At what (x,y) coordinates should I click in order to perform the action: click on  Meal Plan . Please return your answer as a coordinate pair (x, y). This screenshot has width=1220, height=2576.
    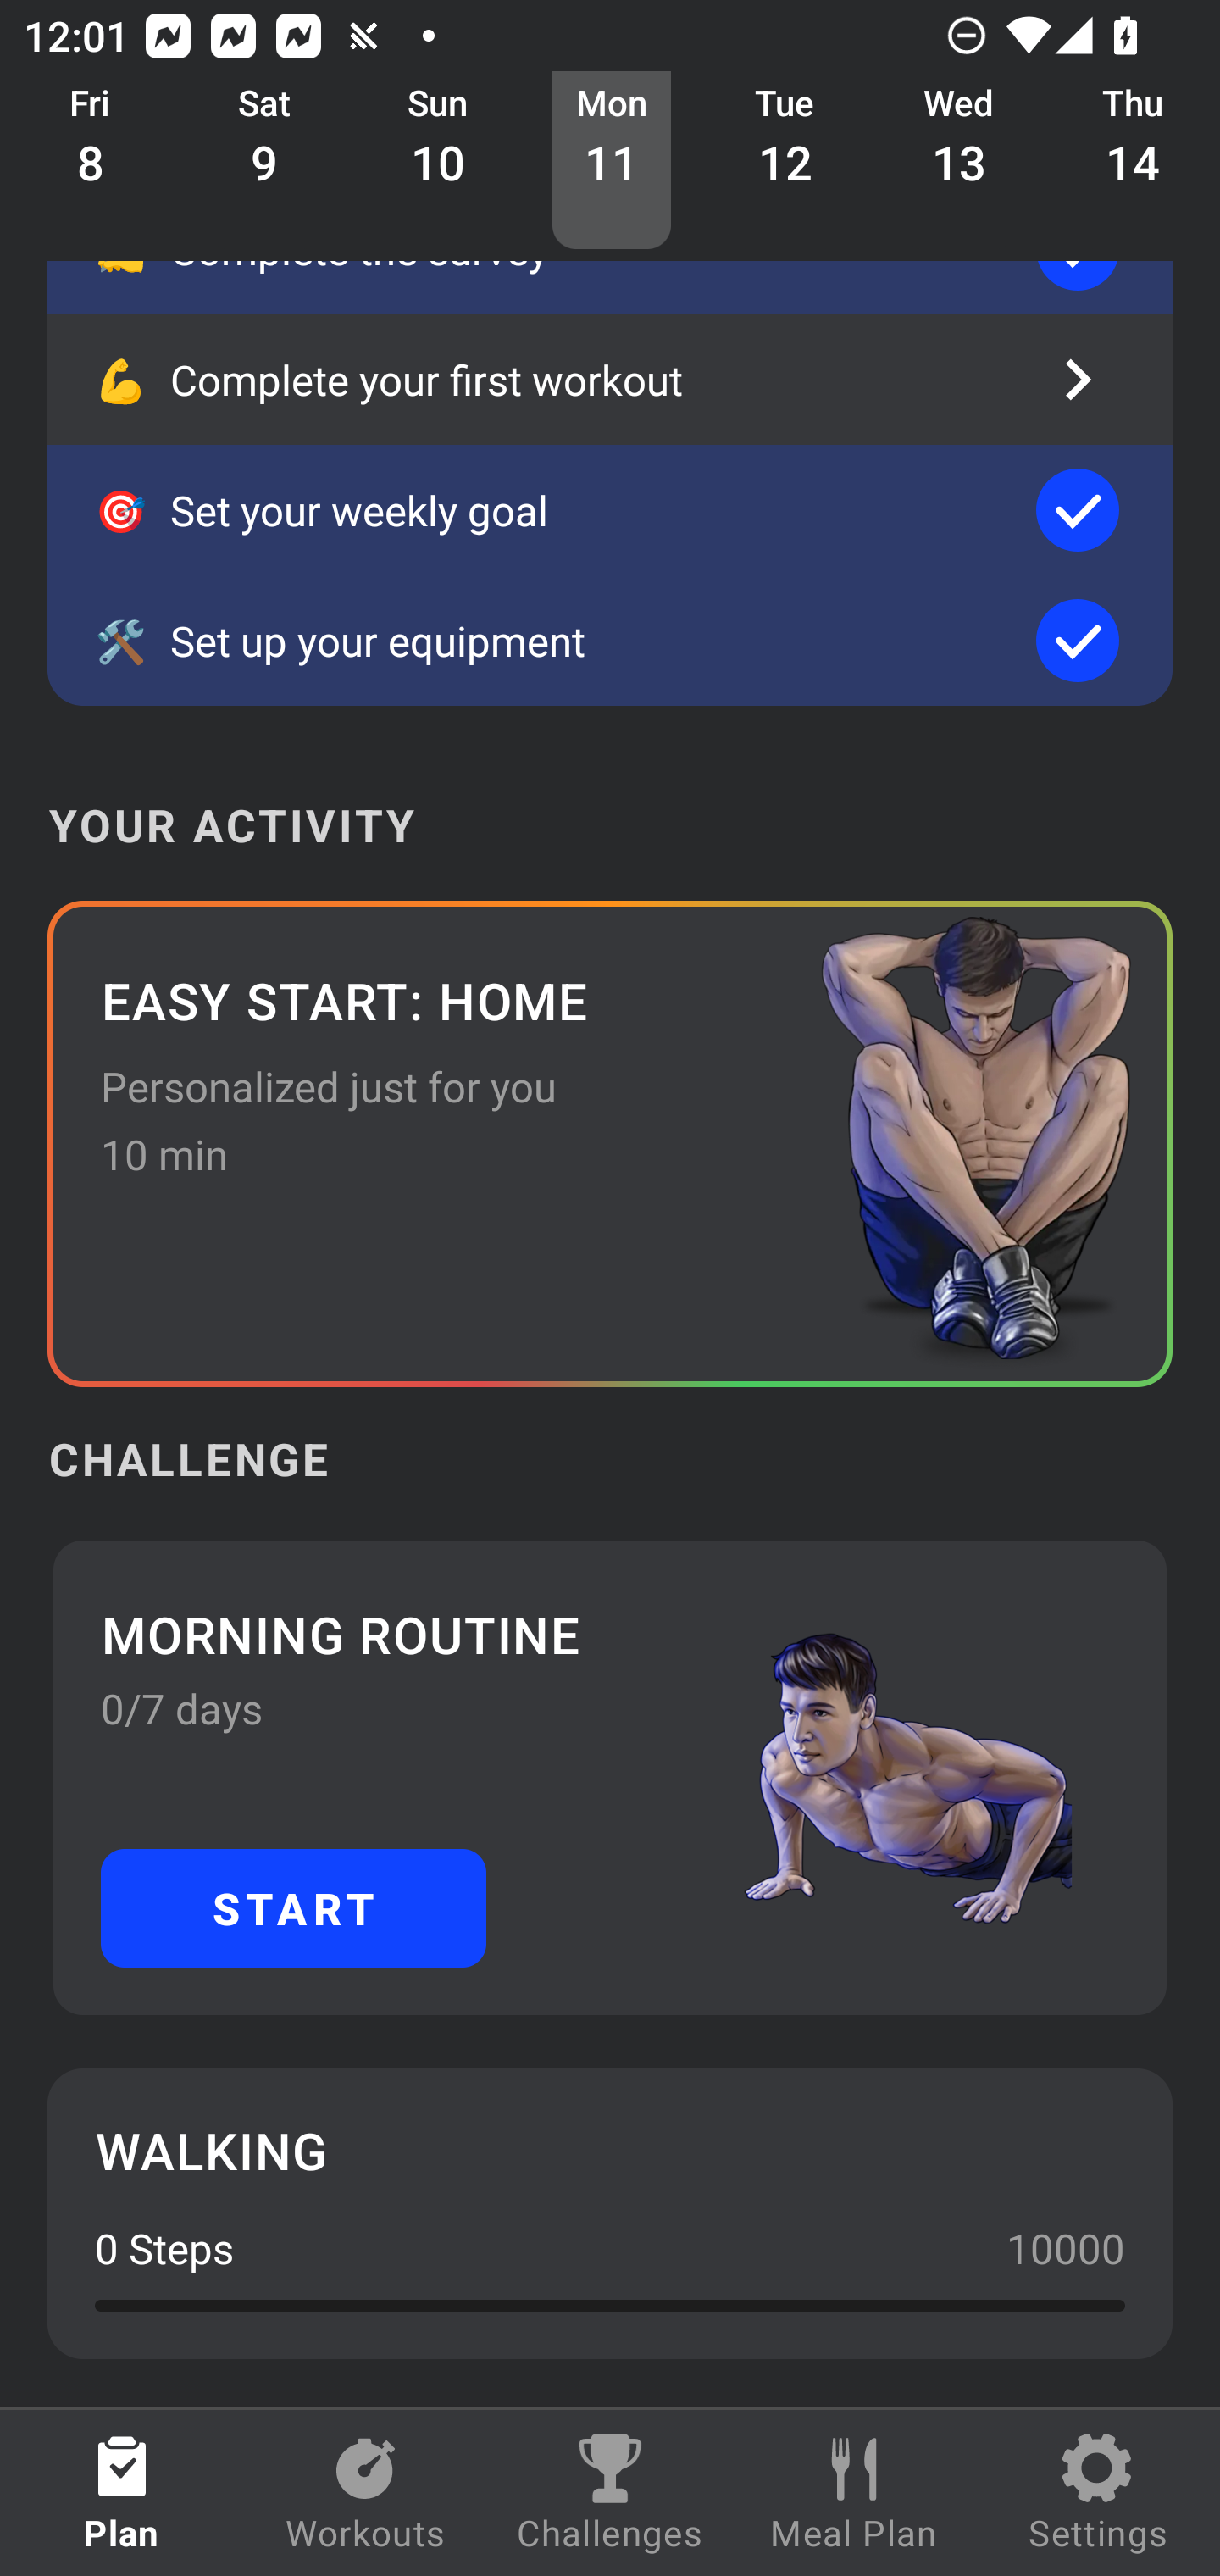
    Looking at the image, I should click on (854, 2493).